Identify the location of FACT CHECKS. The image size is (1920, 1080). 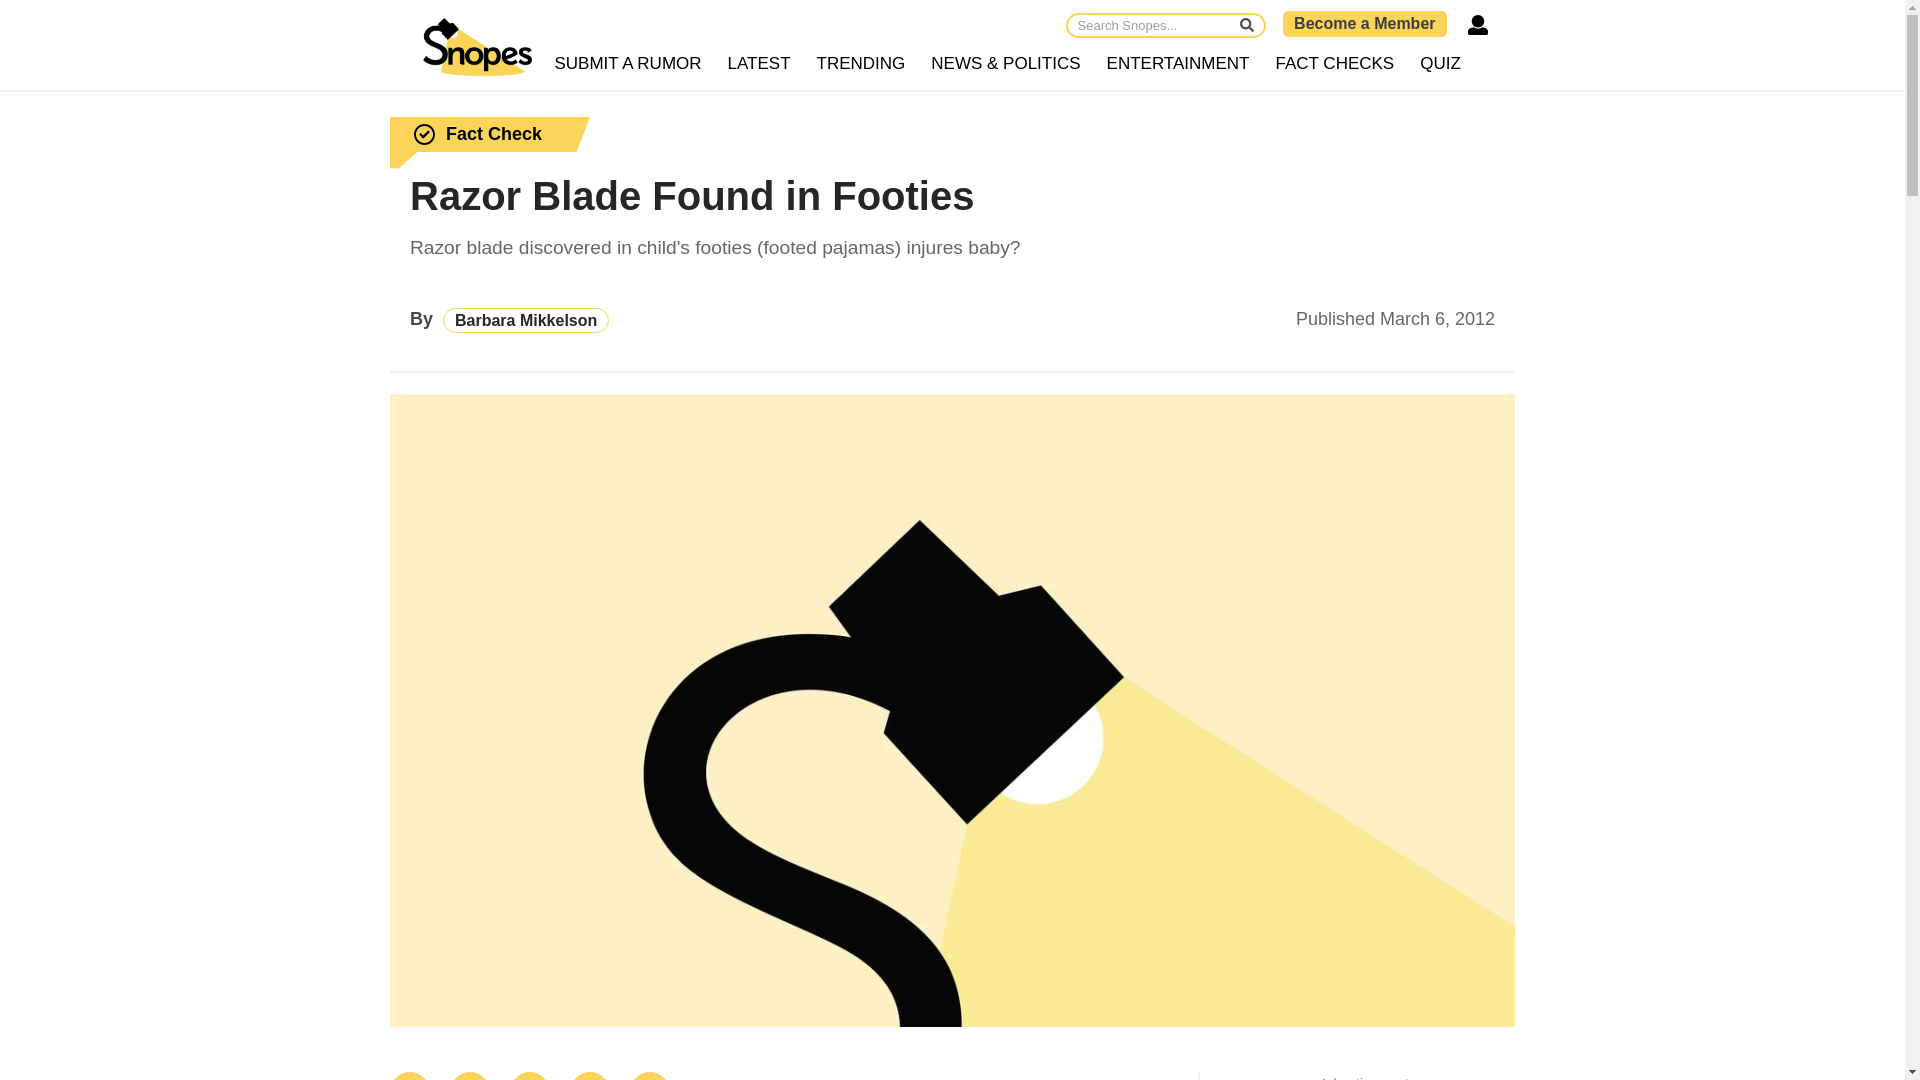
(1334, 64).